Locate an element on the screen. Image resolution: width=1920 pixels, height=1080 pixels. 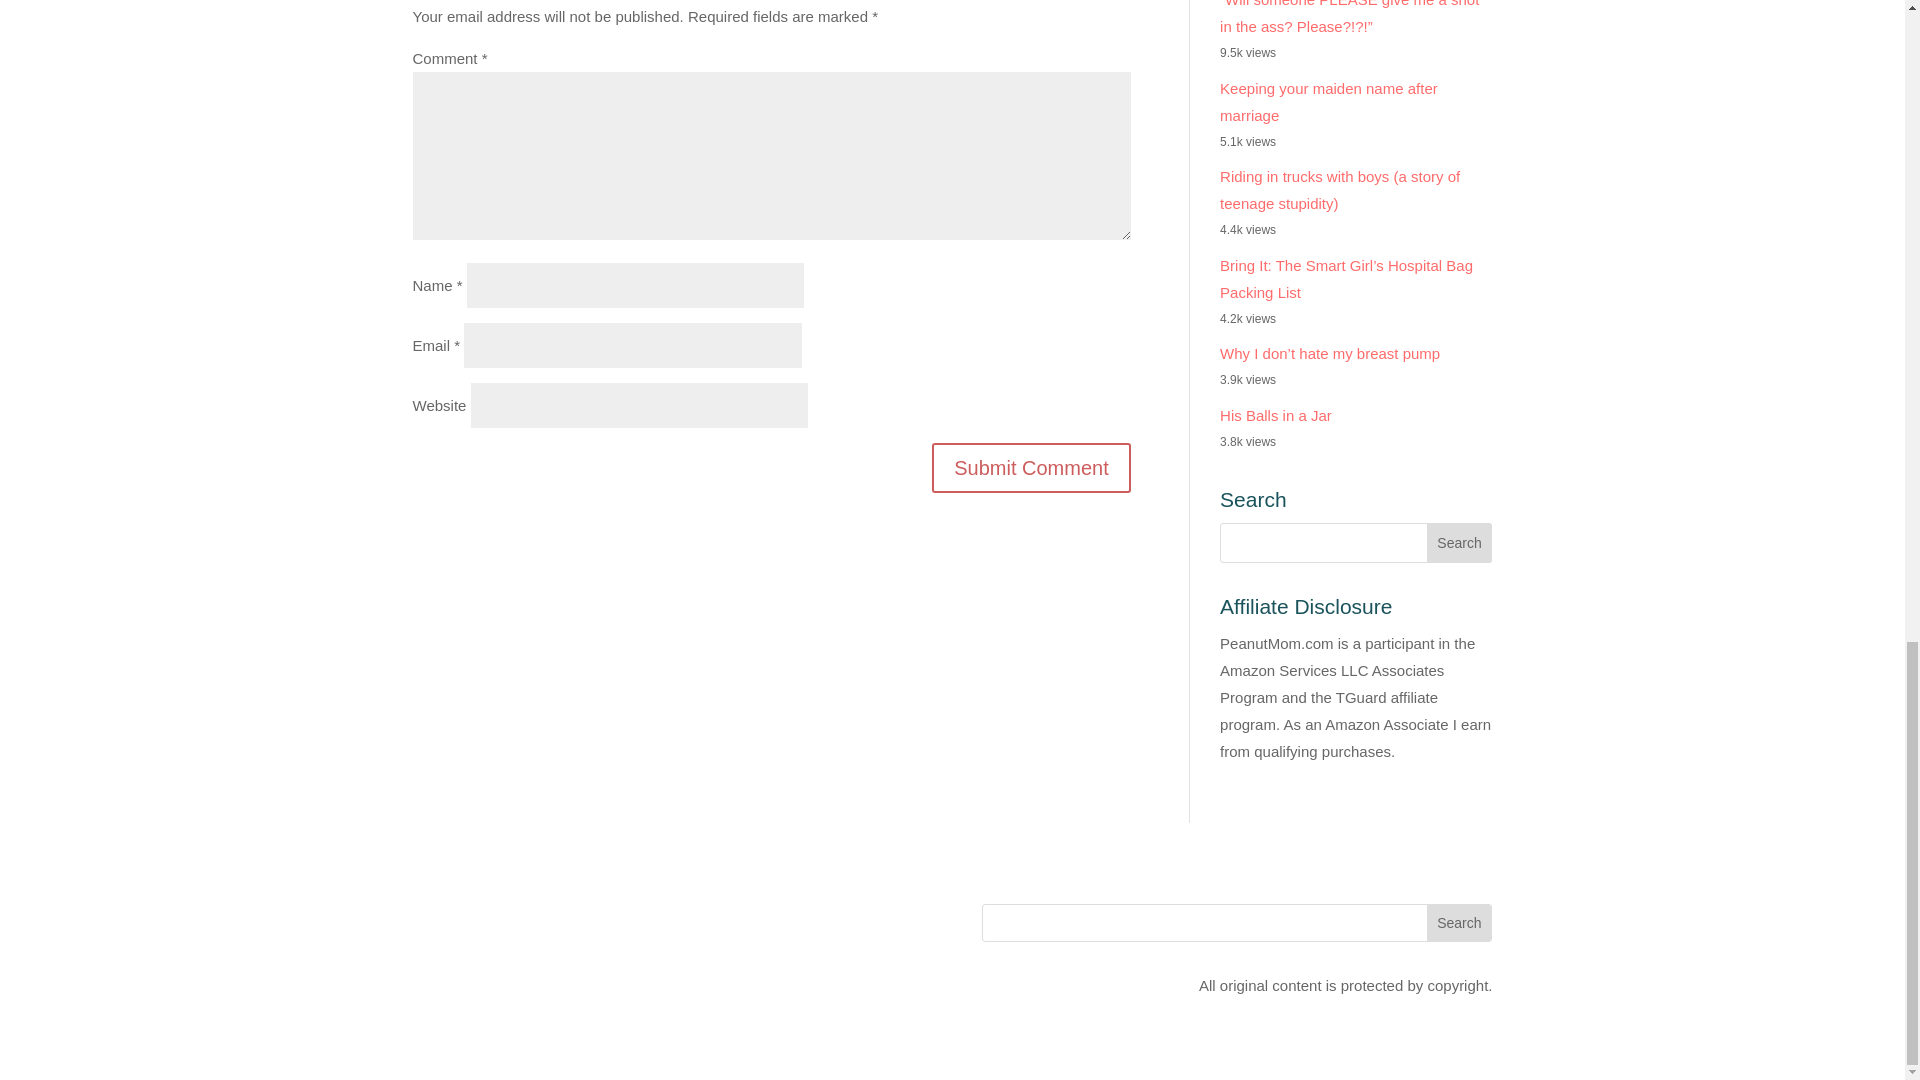
Search is located at coordinates (1460, 542).